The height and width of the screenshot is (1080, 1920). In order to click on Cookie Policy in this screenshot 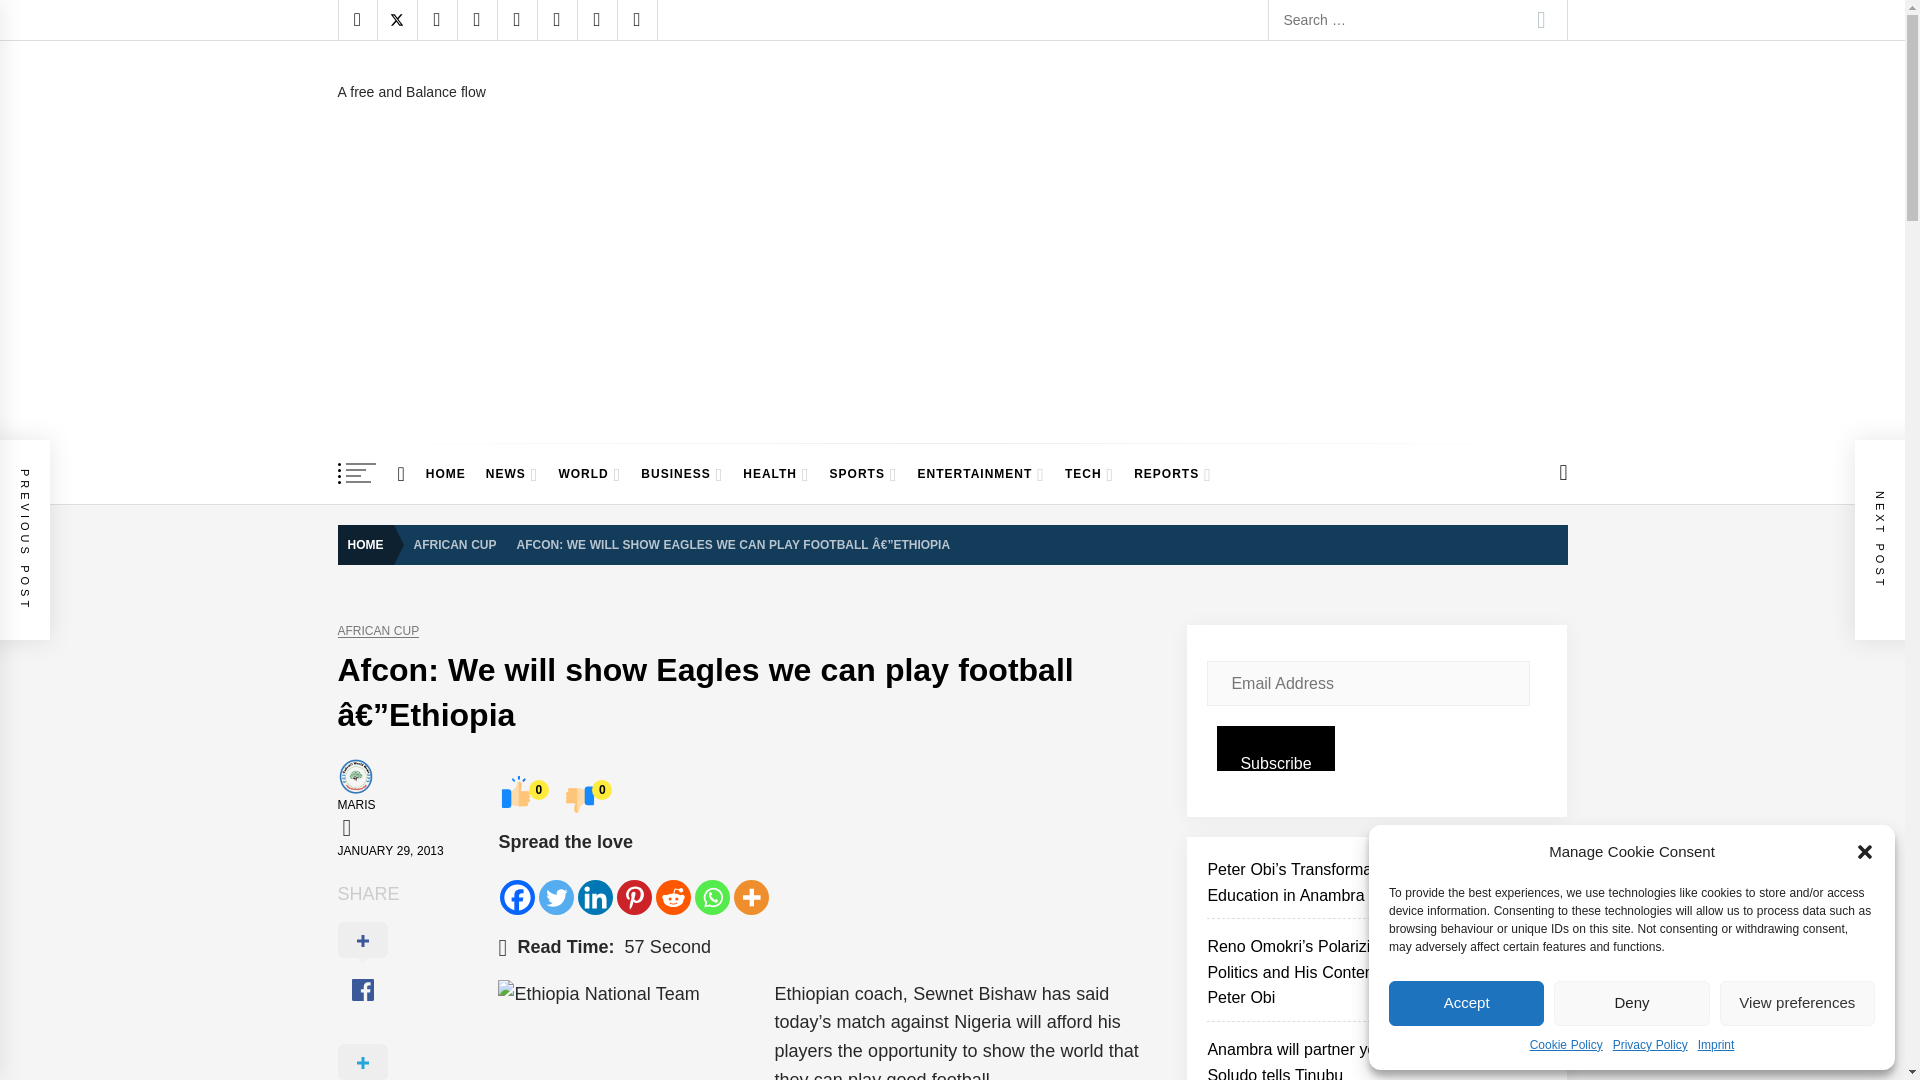, I will do `click(1566, 1045)`.